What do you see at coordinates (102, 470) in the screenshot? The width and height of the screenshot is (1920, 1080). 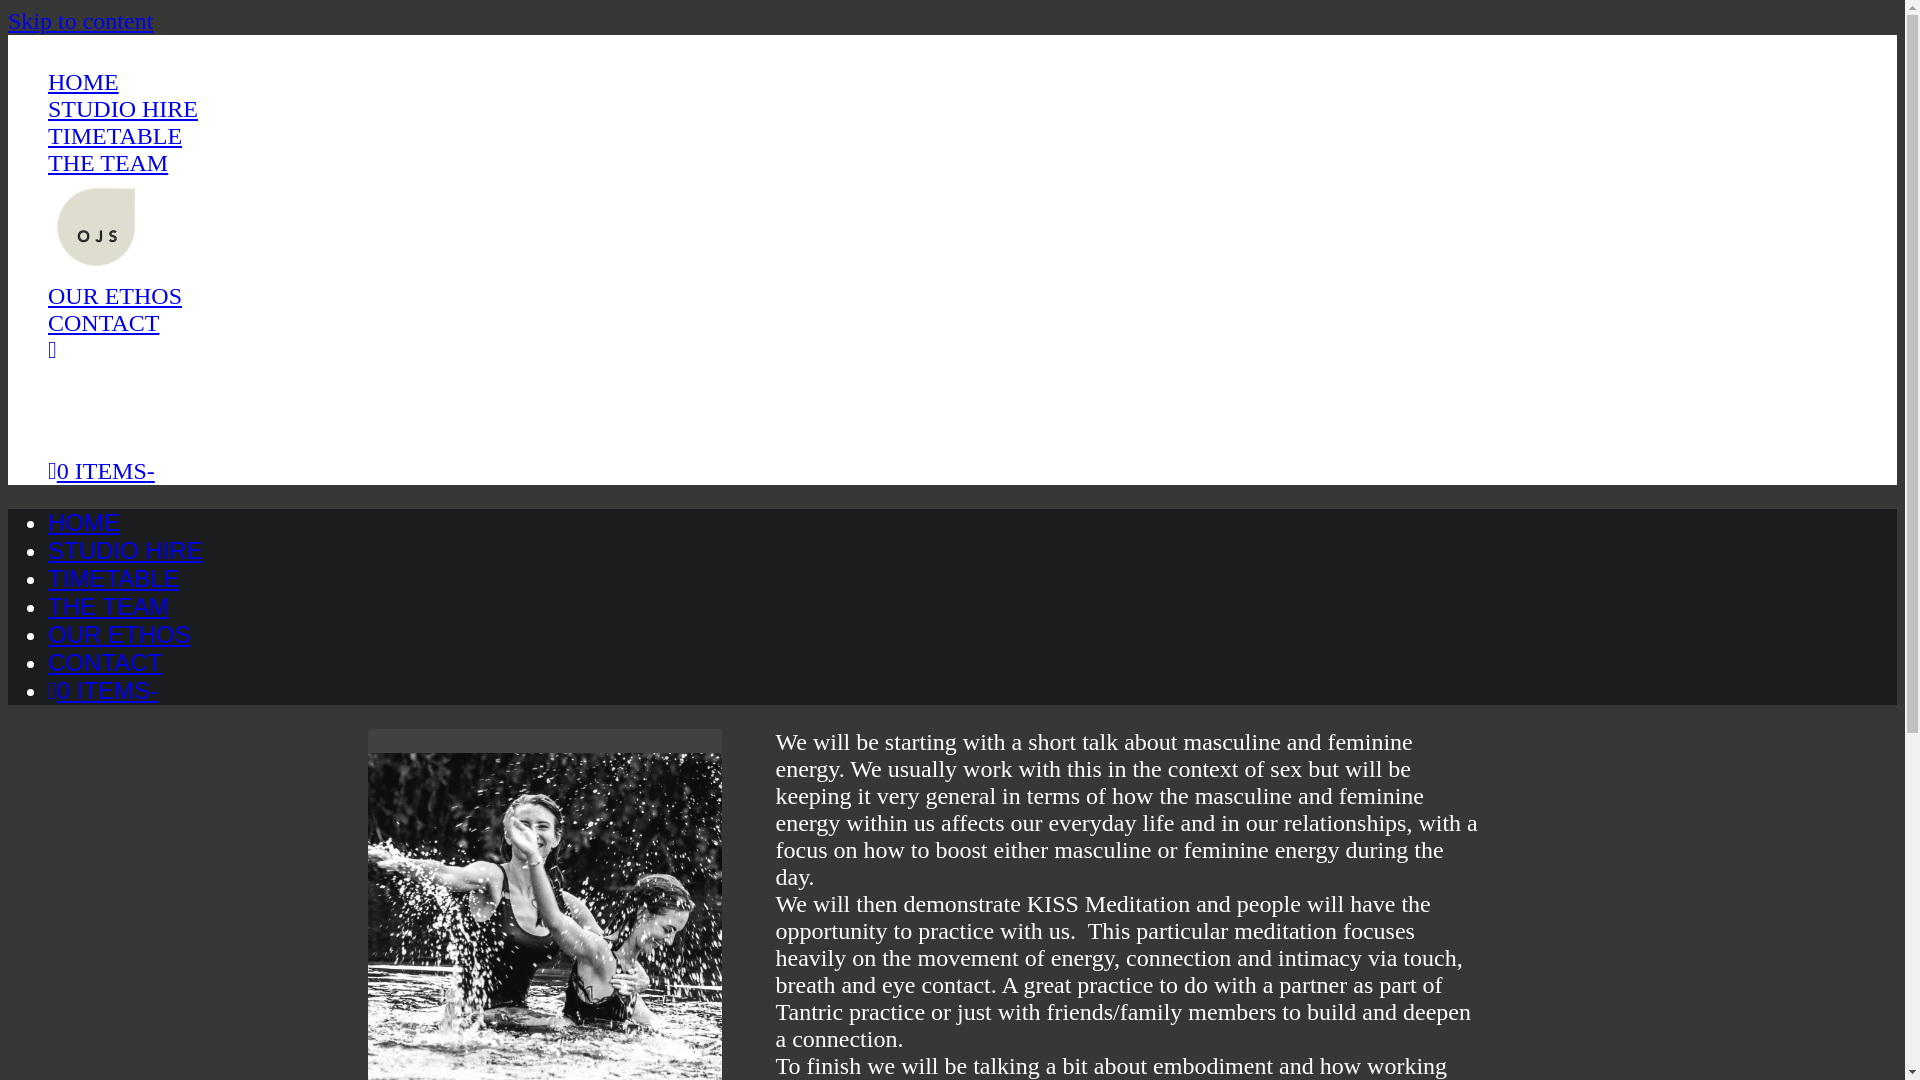 I see `0 ITEMS-` at bounding box center [102, 470].